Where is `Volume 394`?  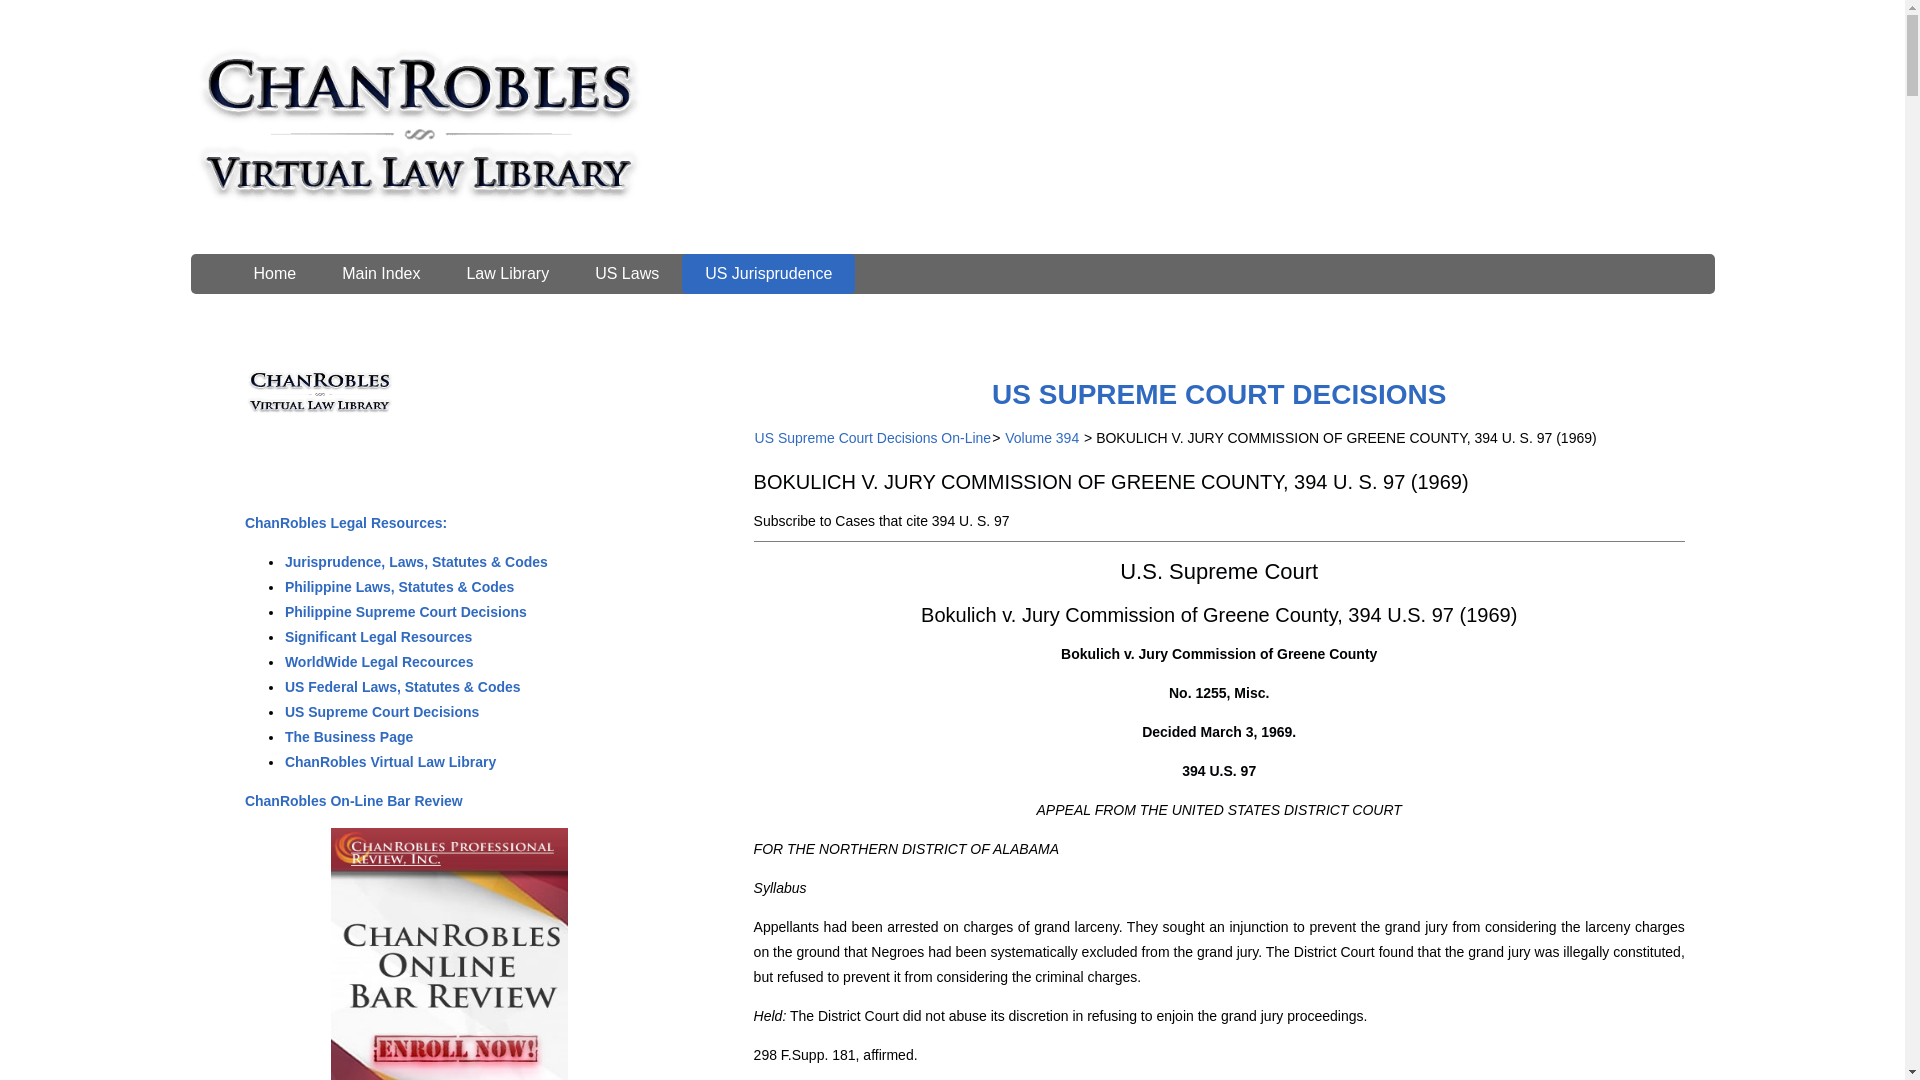 Volume 394 is located at coordinates (1042, 438).